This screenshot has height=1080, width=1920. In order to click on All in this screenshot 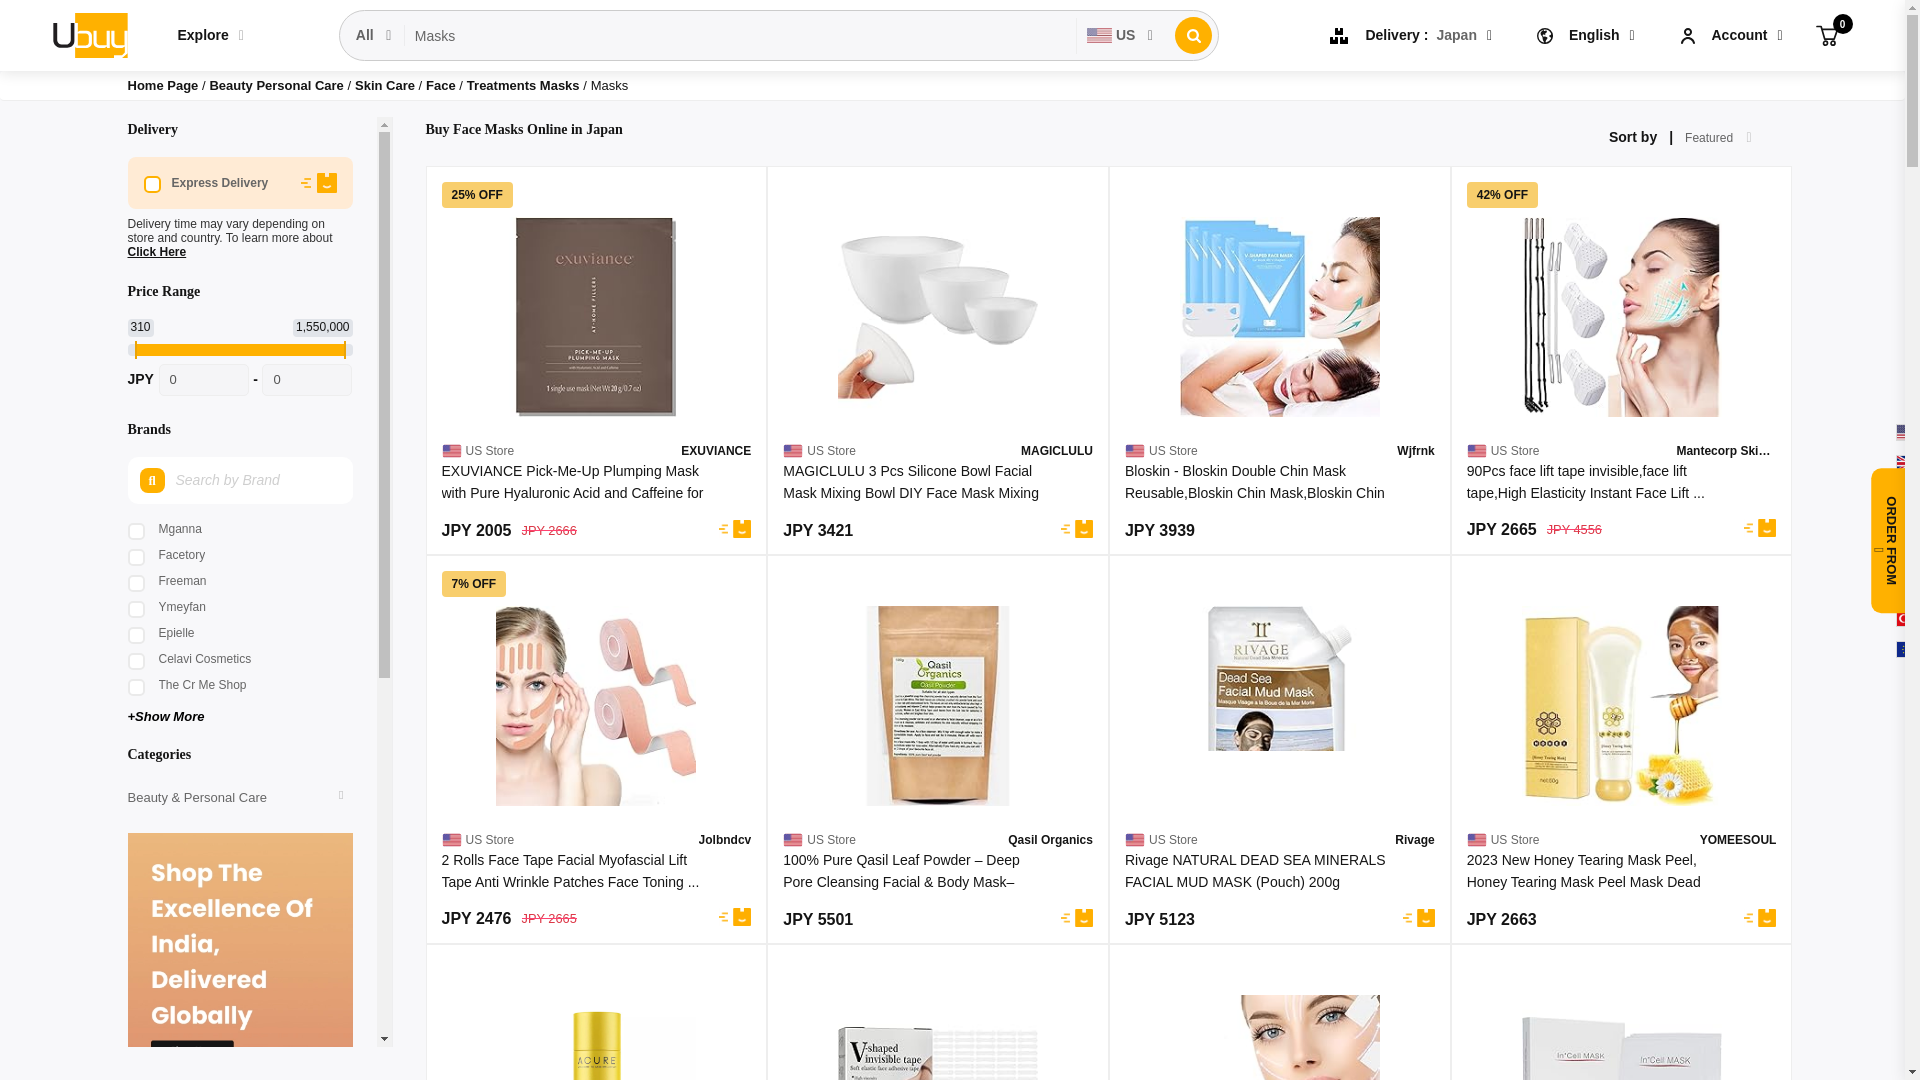, I will do `click(374, 35)`.